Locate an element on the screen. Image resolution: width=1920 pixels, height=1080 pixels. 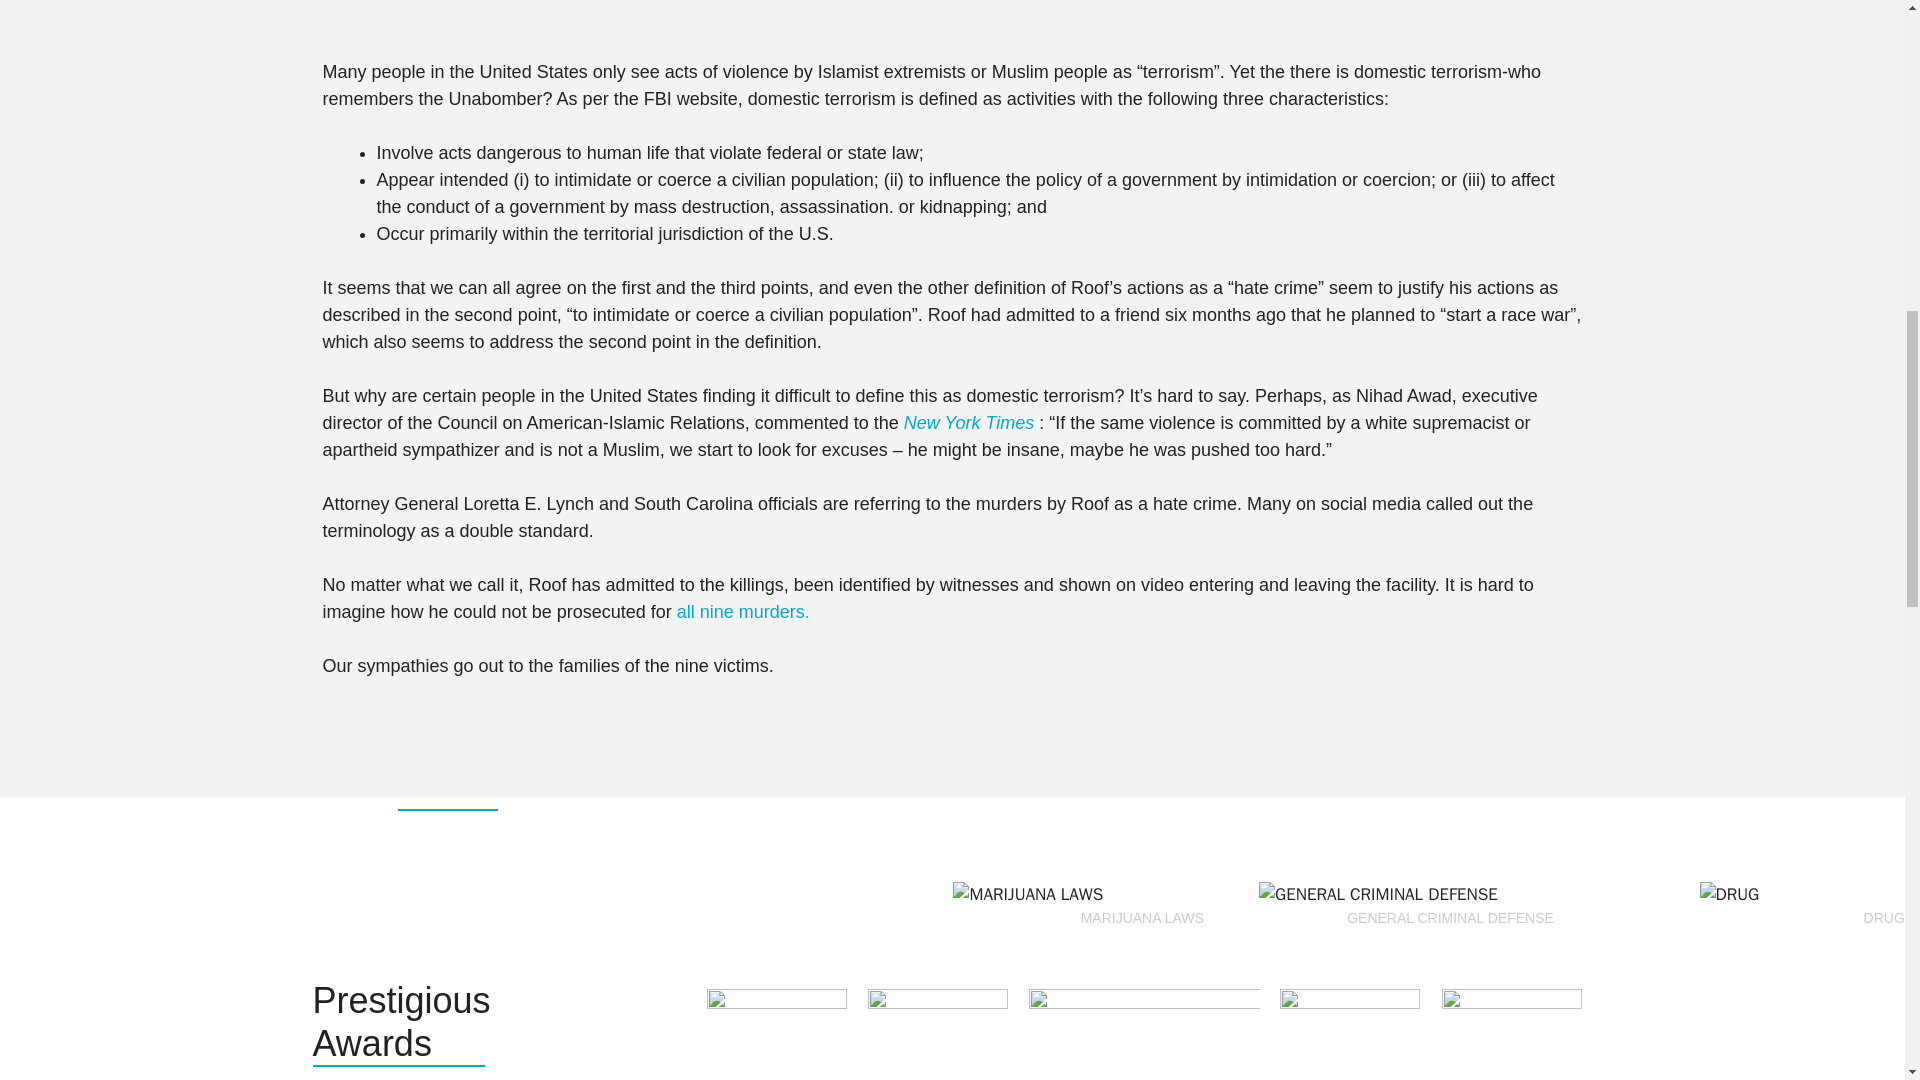
all nine murders. is located at coordinates (744, 612).